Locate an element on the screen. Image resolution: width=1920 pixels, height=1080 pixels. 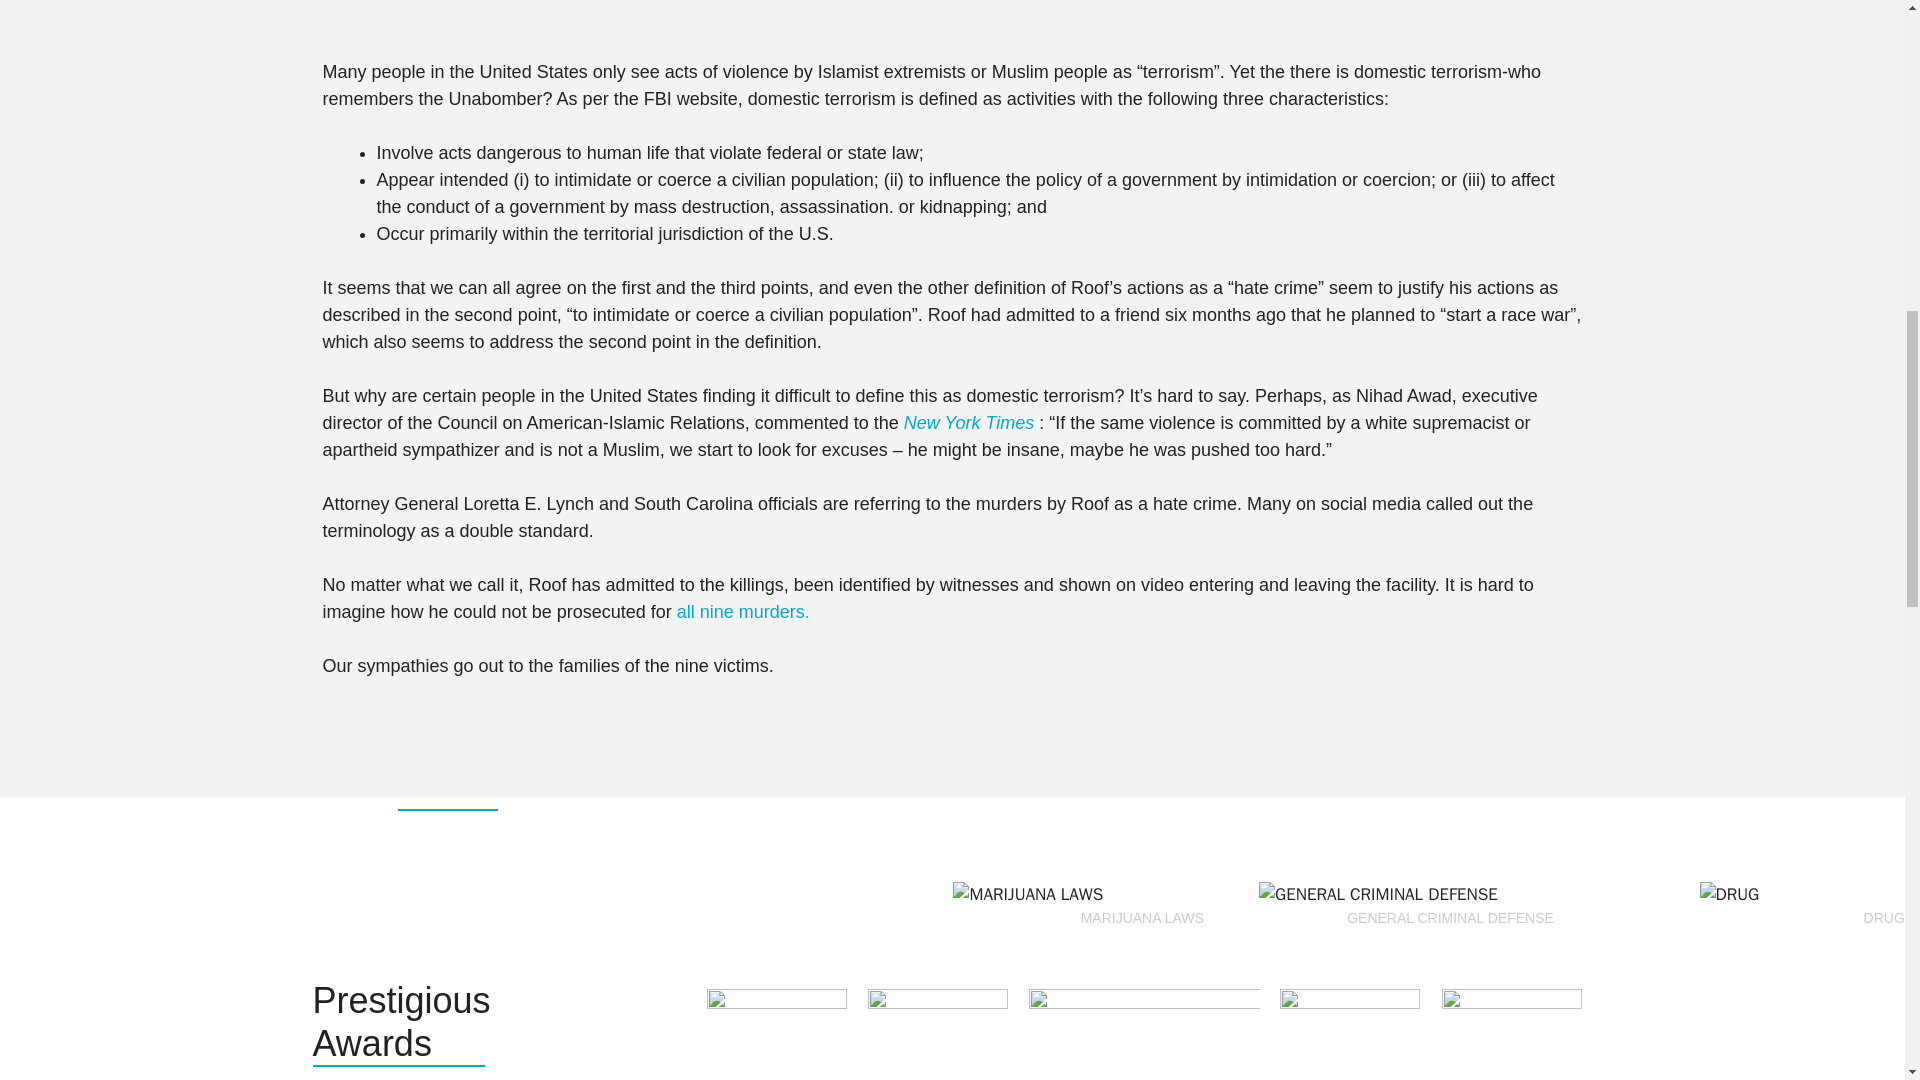
all nine murders. is located at coordinates (744, 612).